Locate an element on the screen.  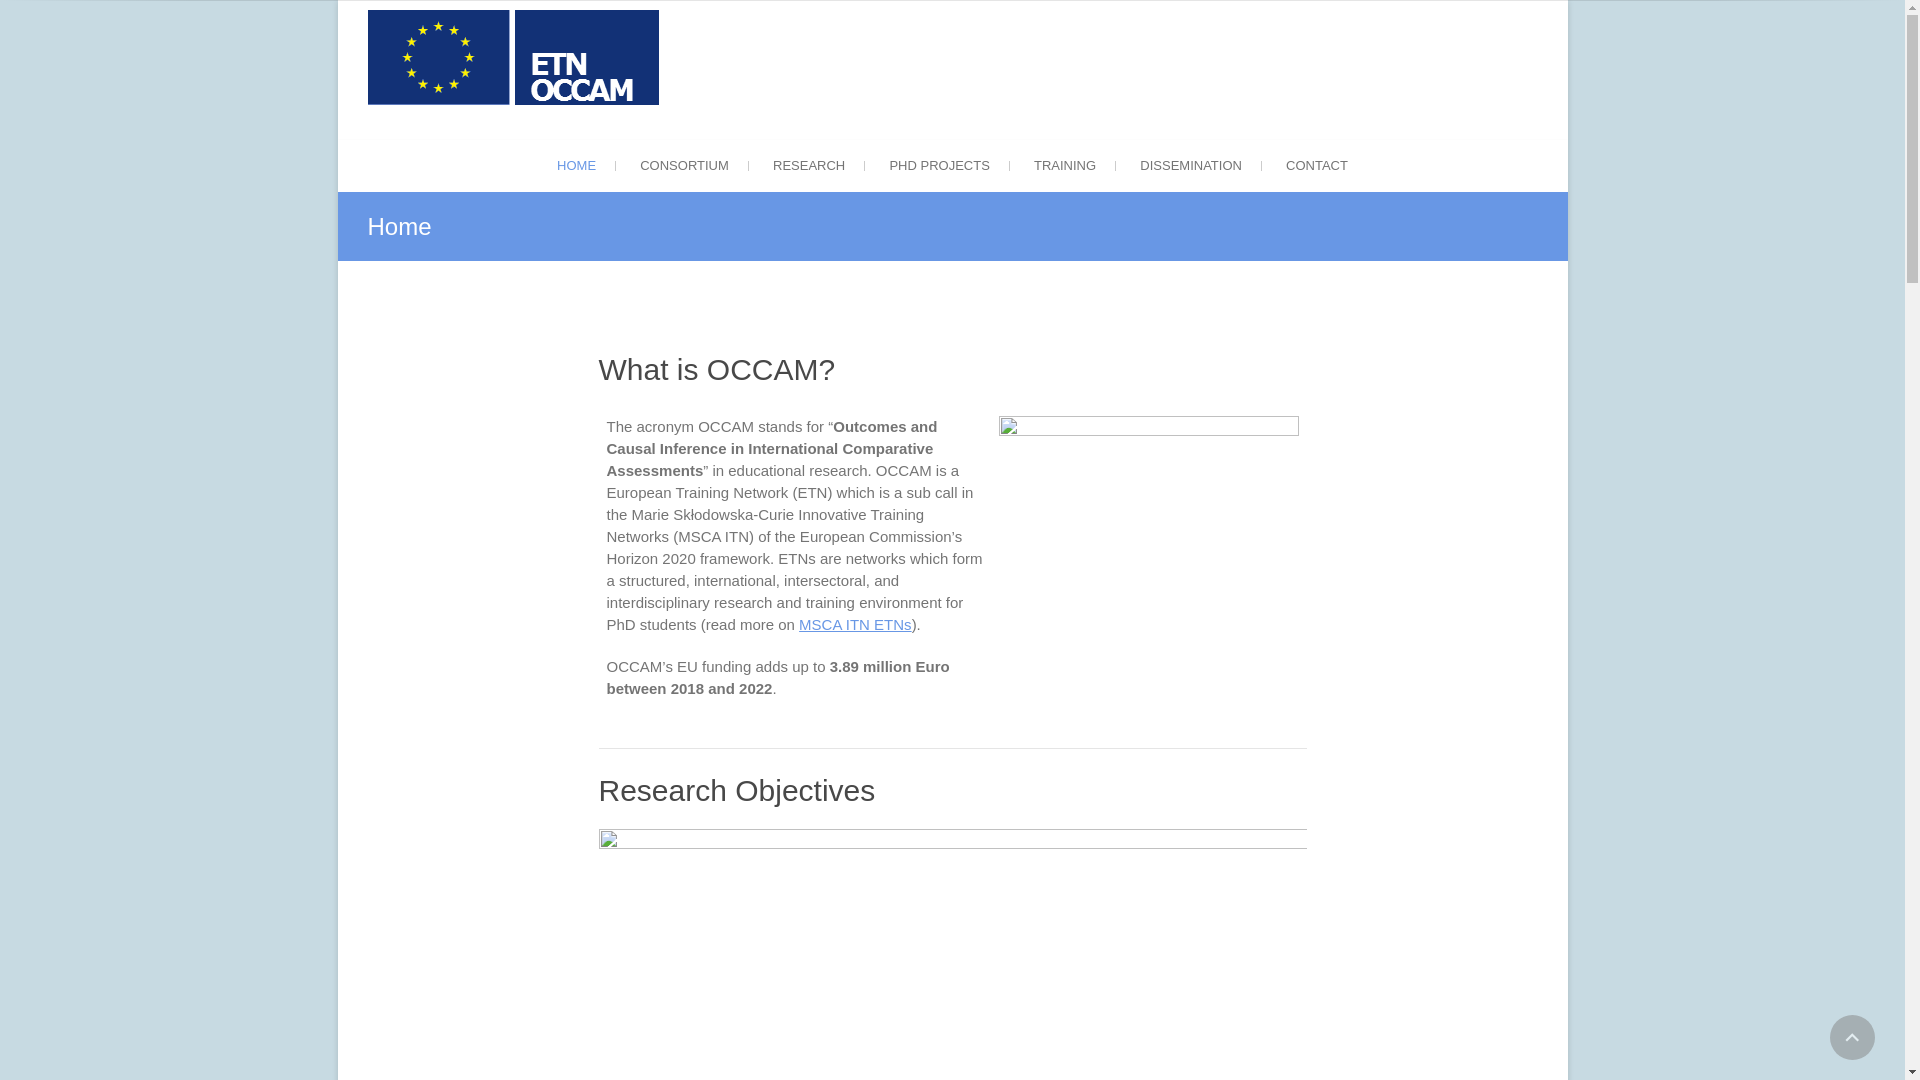
PHD PROJECTS is located at coordinates (939, 166).